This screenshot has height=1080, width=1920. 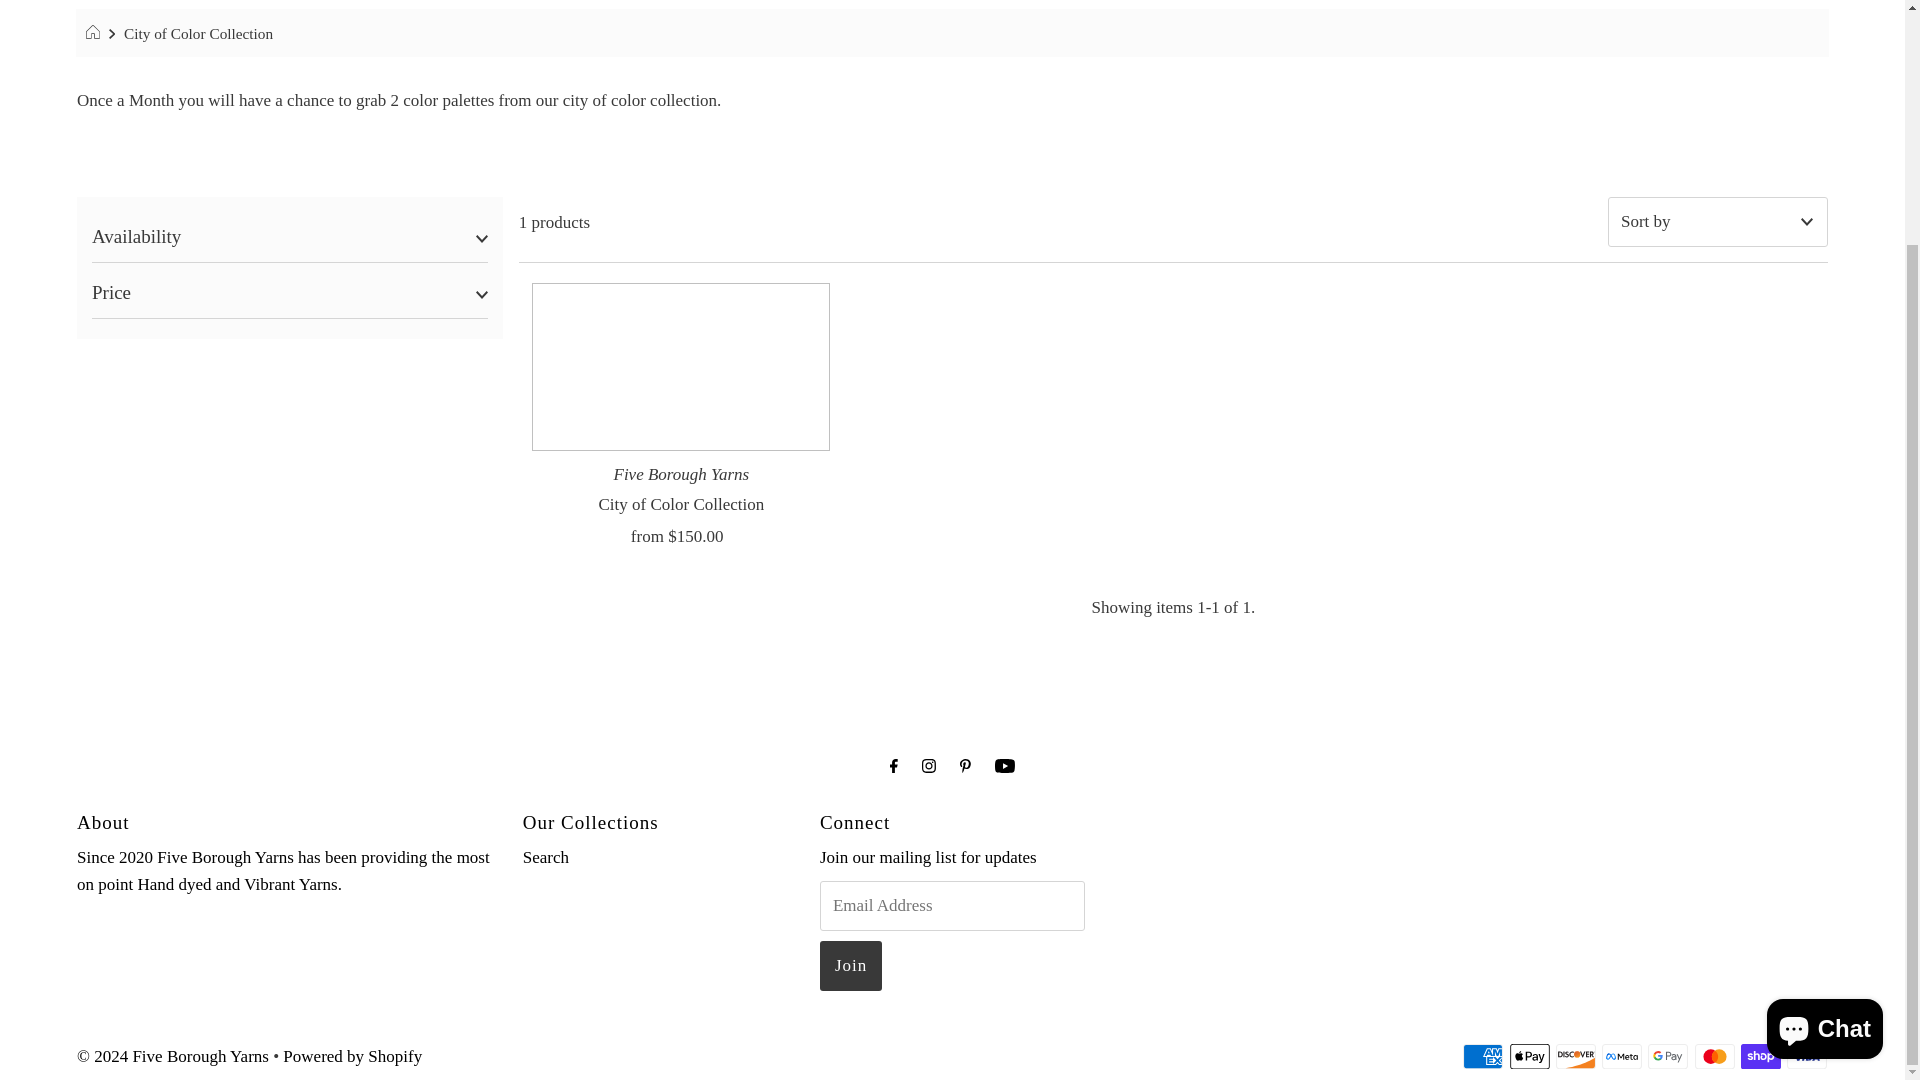 I want to click on American Express, so click(x=1483, y=1056).